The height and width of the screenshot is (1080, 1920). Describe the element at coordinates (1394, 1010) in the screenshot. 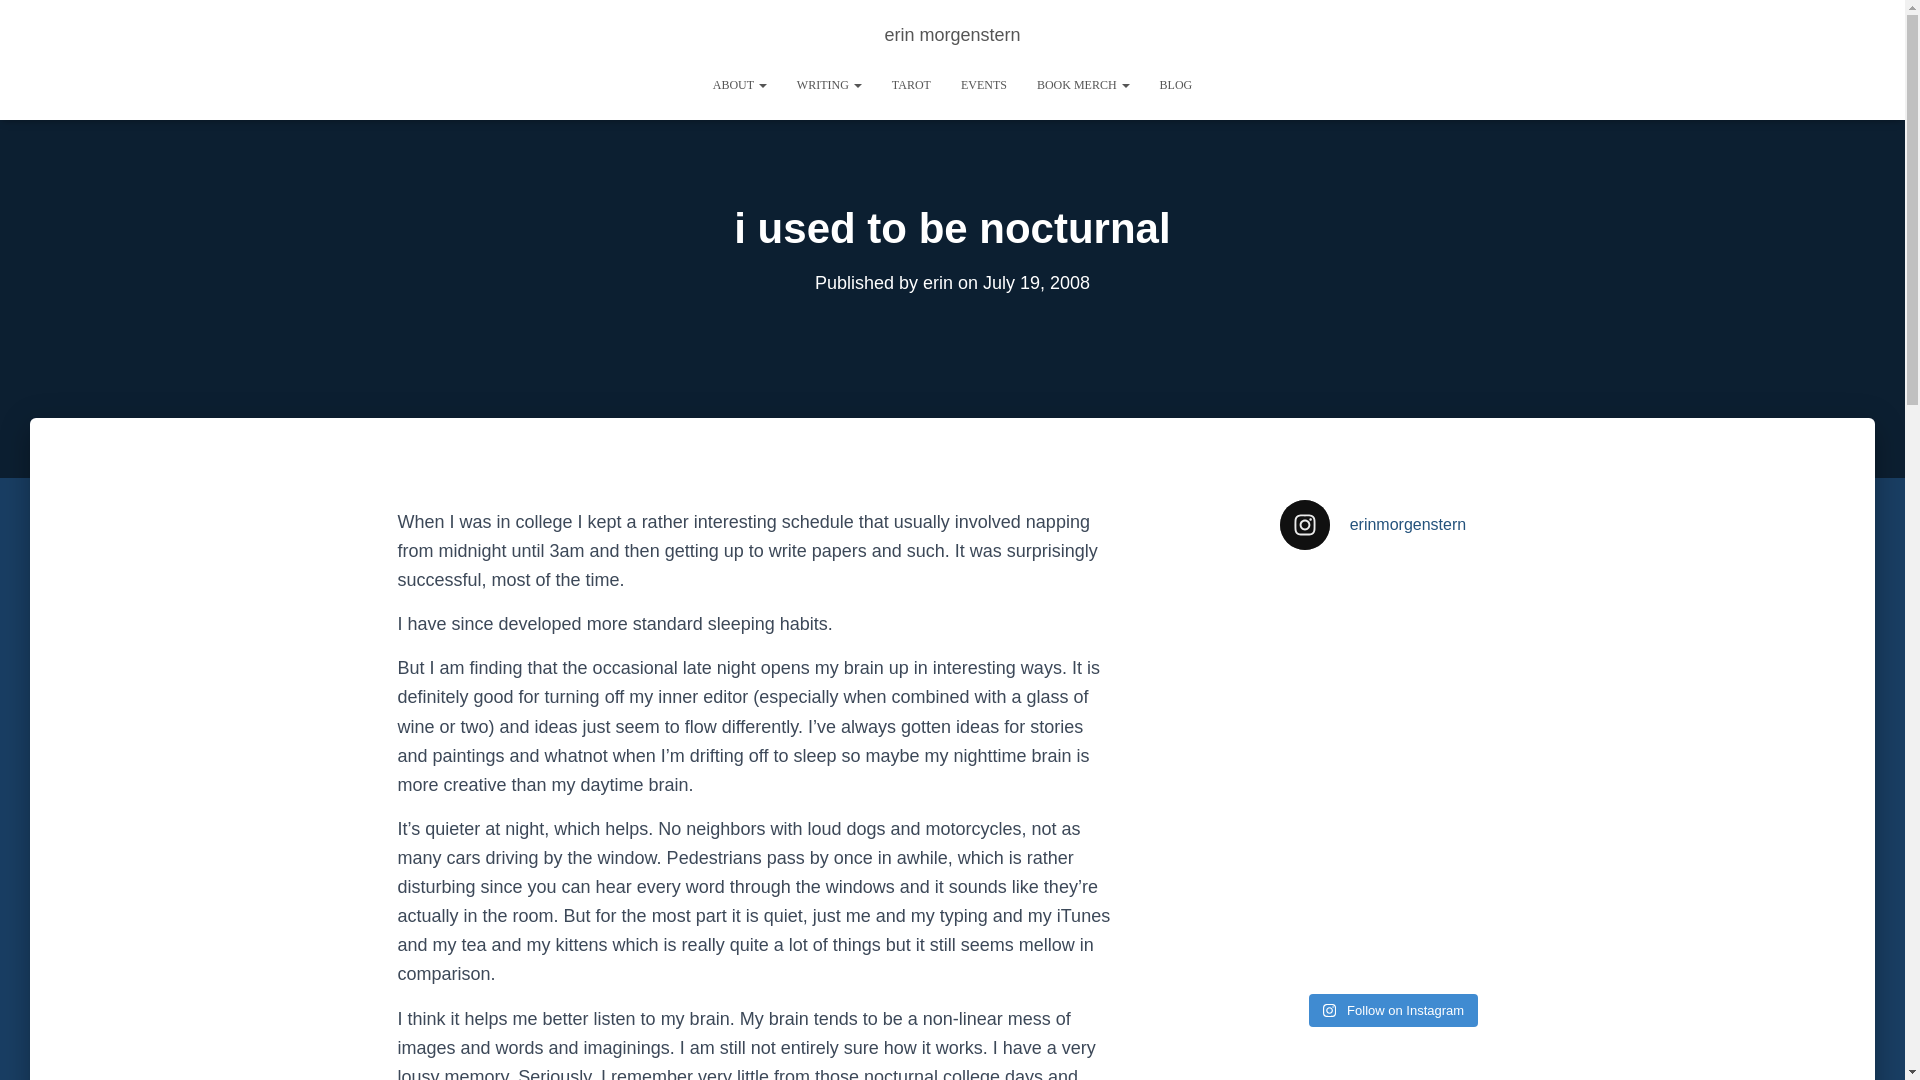

I see `Follow on Instagram` at that location.